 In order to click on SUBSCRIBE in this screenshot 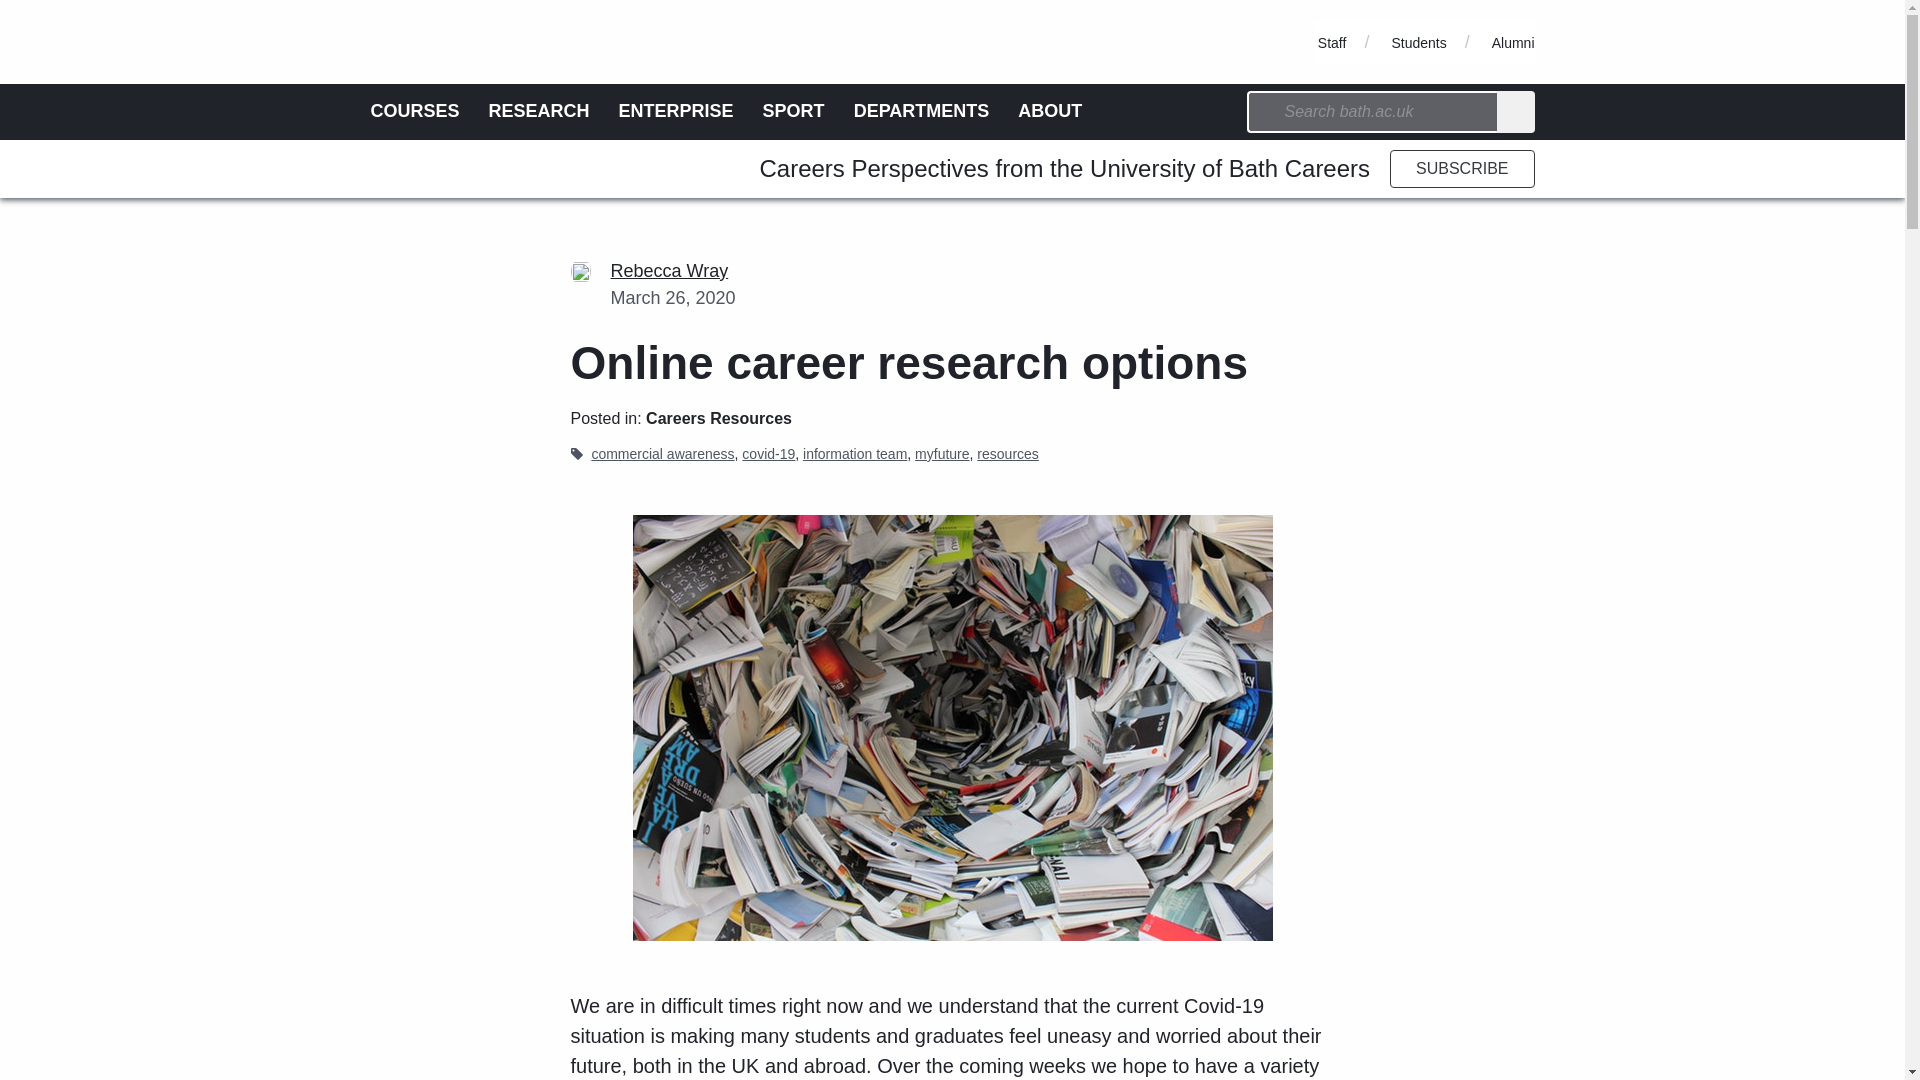, I will do `click(1462, 168)`.